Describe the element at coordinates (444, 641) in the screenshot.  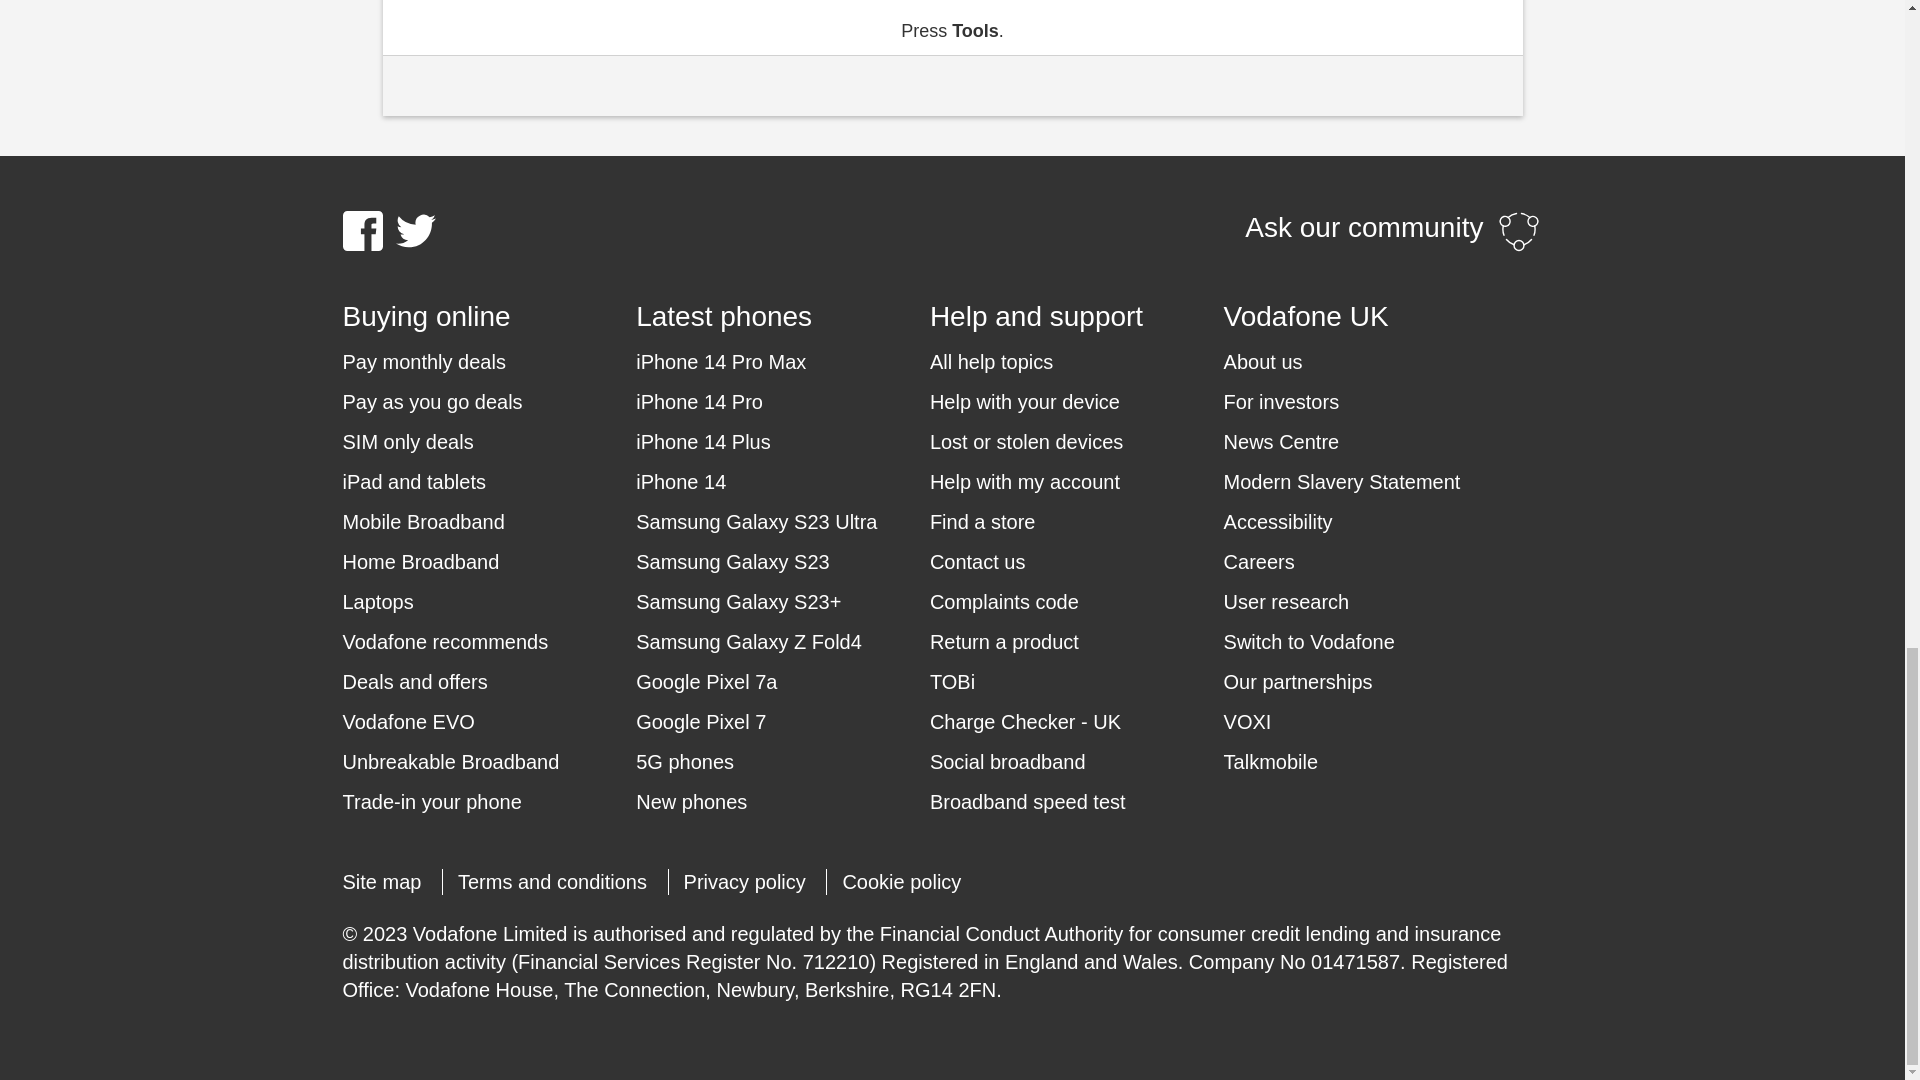
I see `Vodafone recommends` at that location.